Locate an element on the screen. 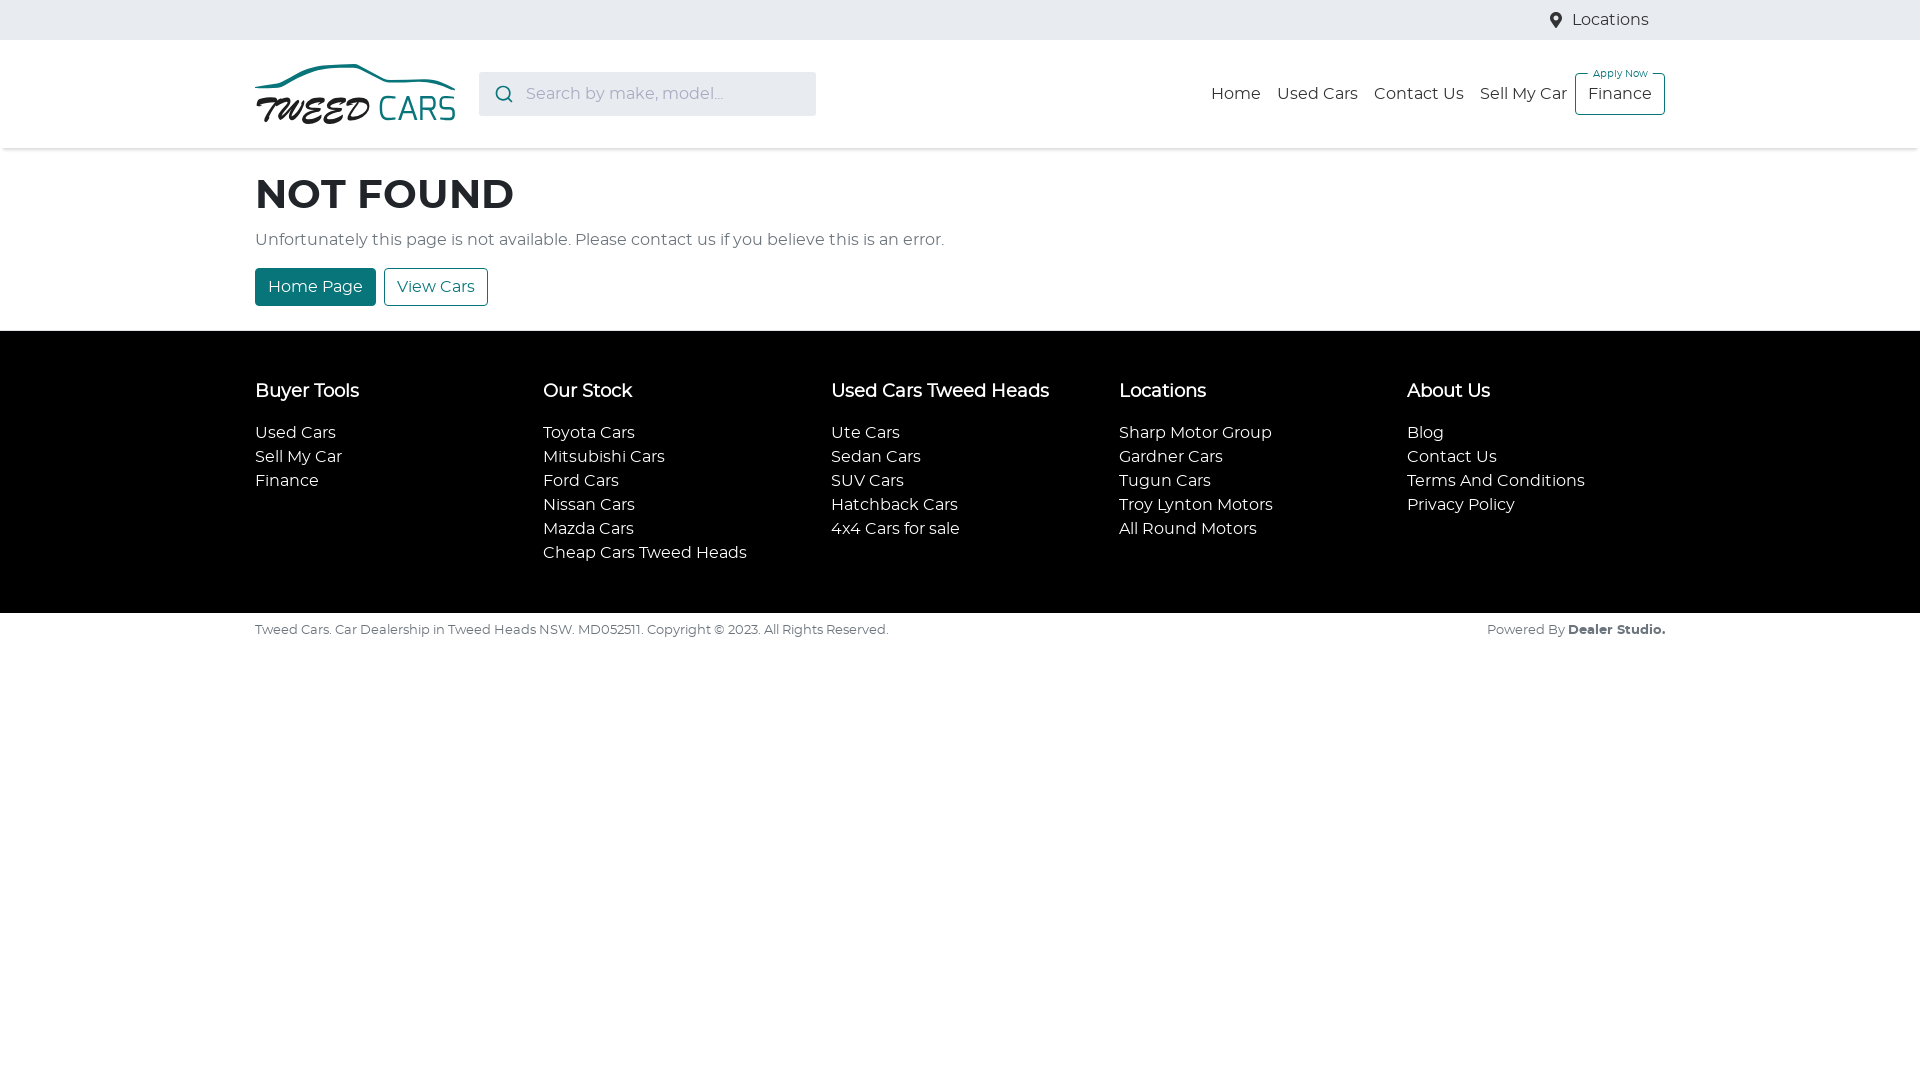 The image size is (1920, 1080). Sharp Motor Group is located at coordinates (1196, 433).